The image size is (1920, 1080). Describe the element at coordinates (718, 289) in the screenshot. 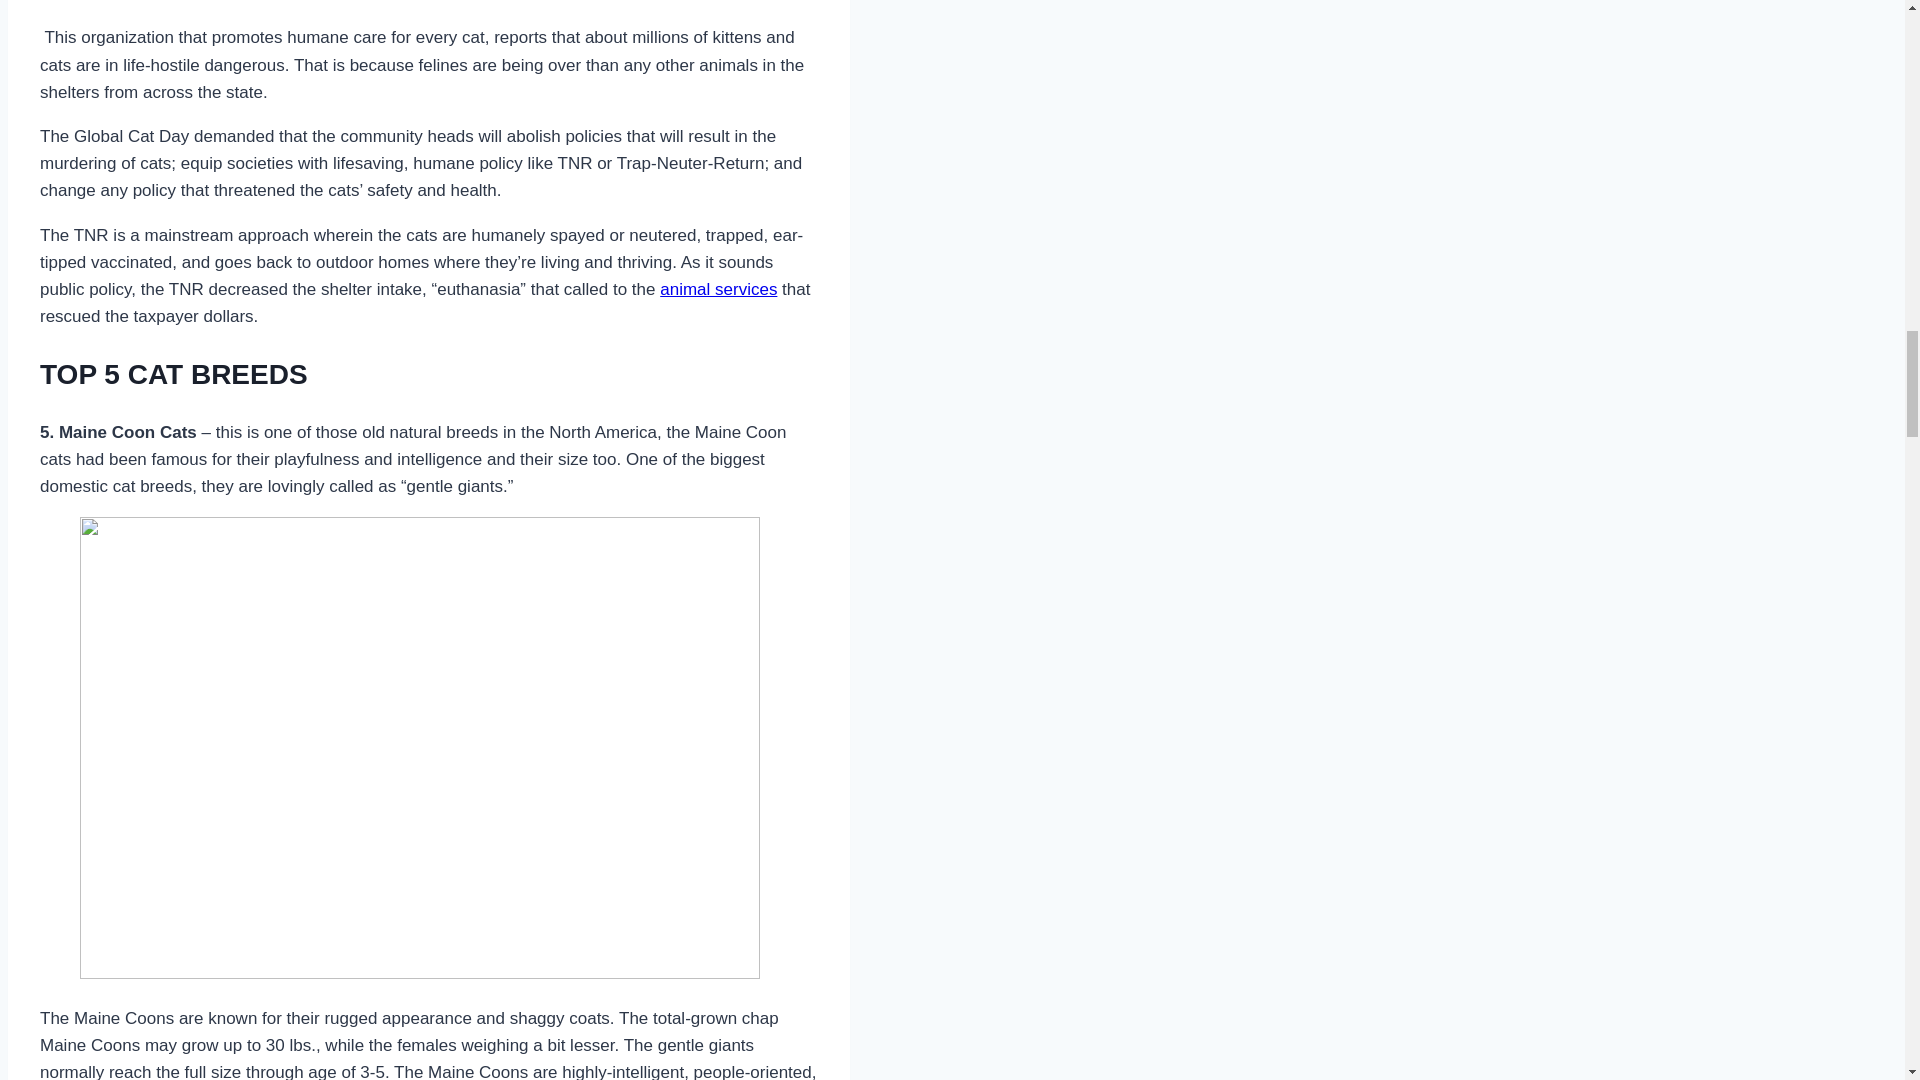

I see `animal services` at that location.